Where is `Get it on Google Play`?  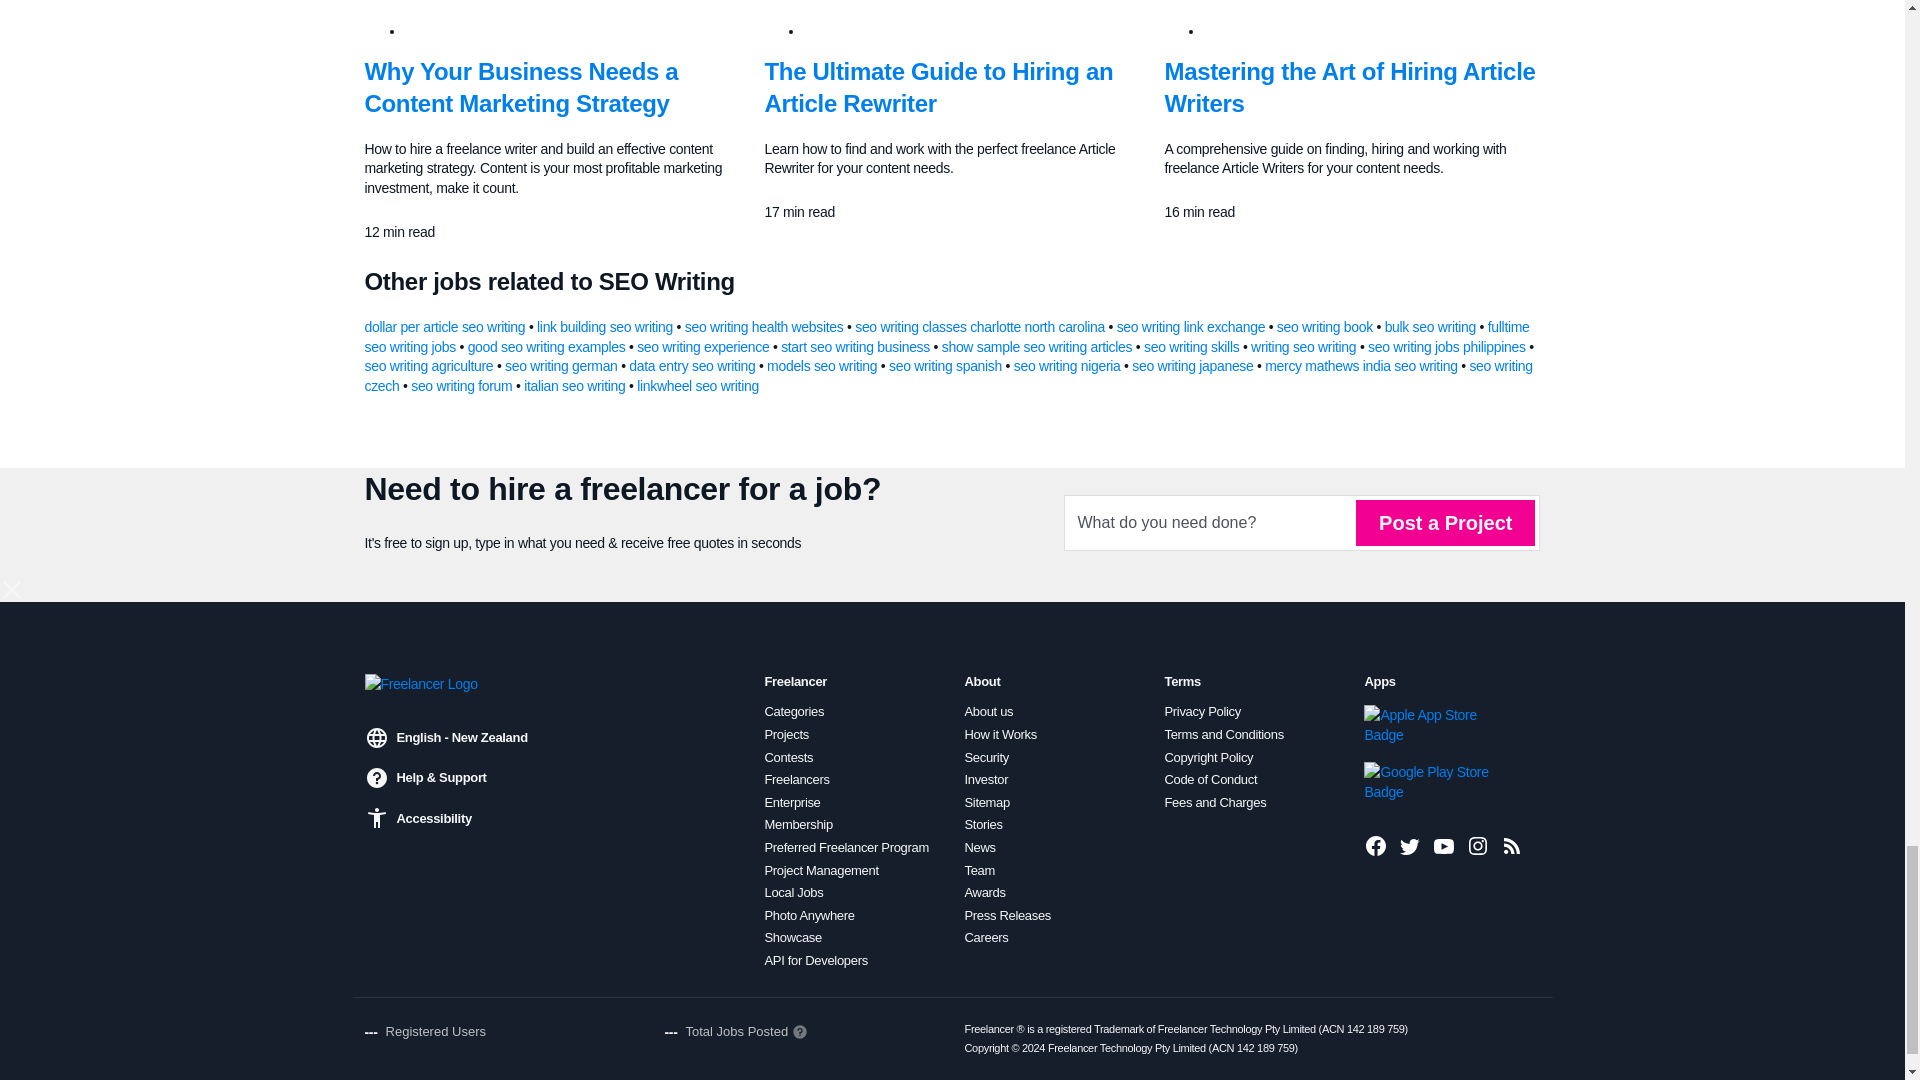 Get it on Google Play is located at coordinates (1431, 782).